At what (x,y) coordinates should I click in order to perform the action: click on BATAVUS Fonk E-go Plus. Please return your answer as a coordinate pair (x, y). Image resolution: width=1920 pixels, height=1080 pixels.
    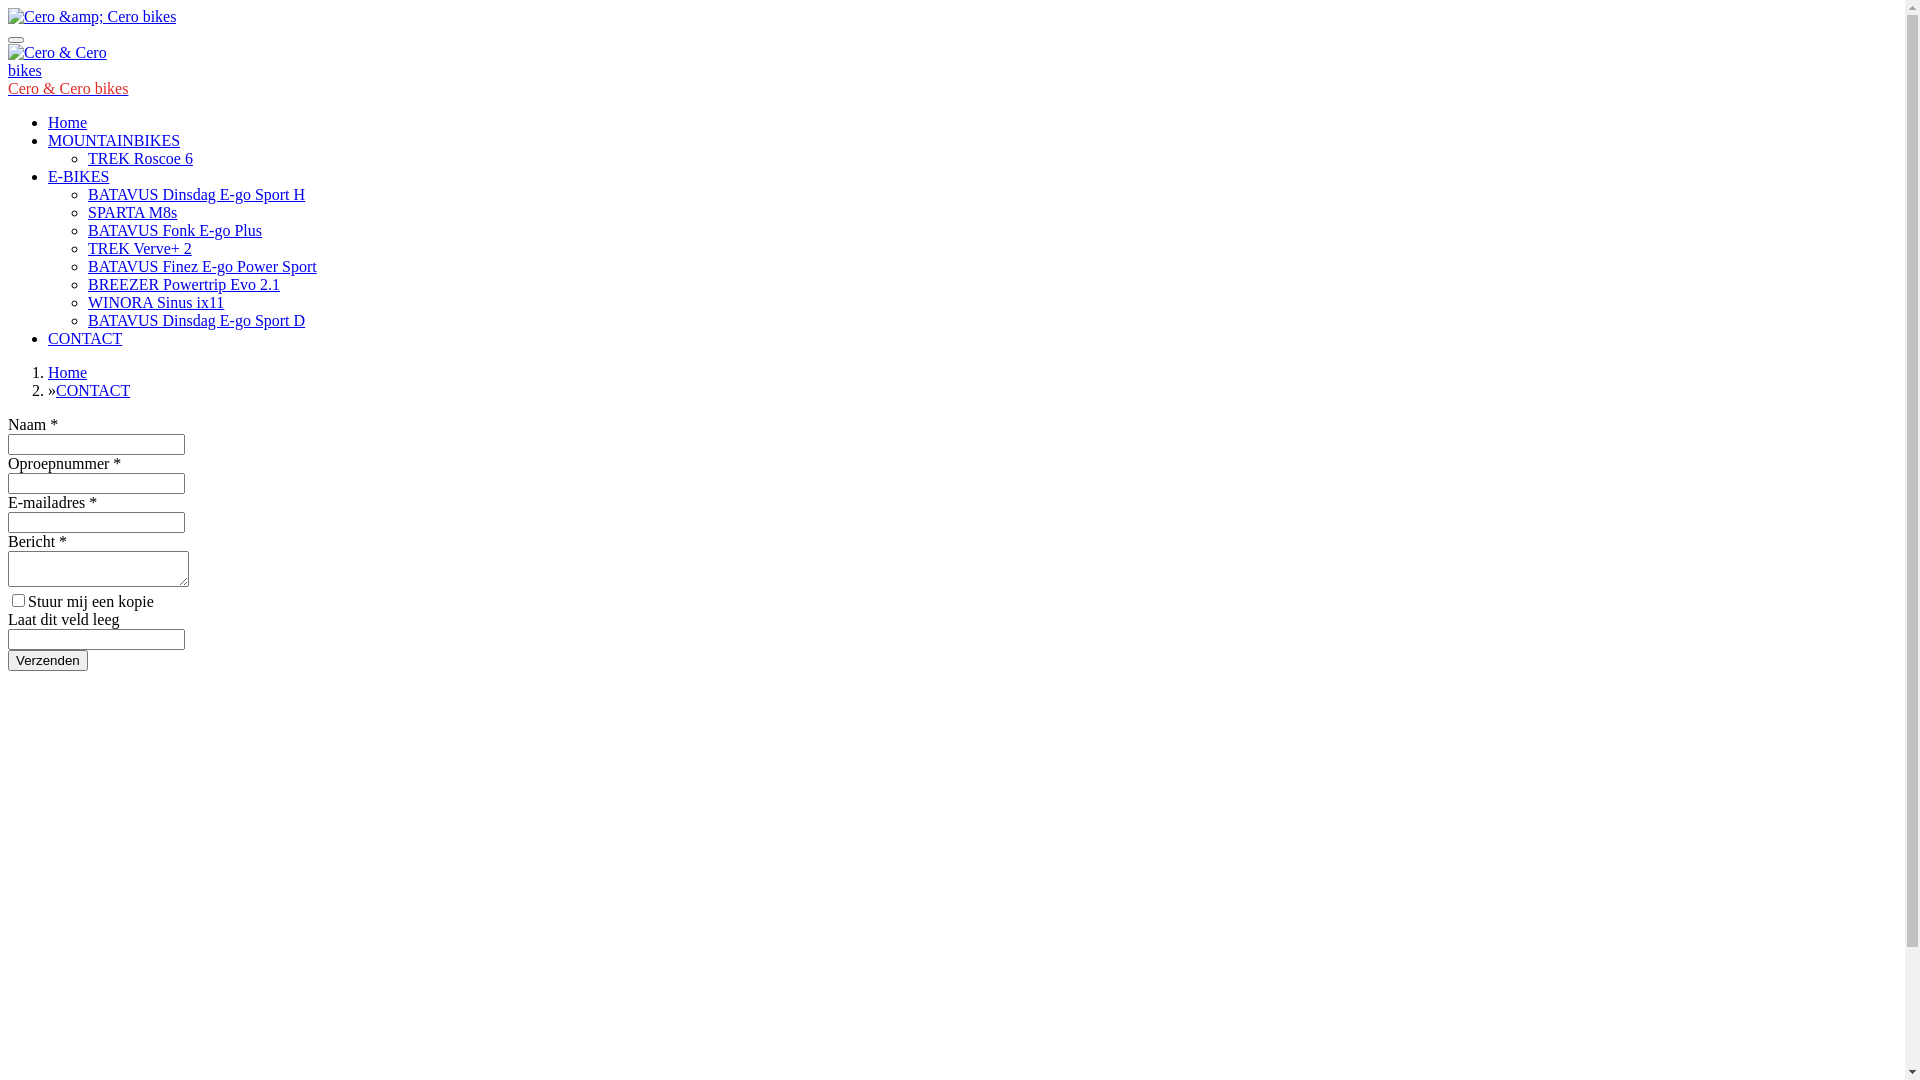
    Looking at the image, I should click on (175, 230).